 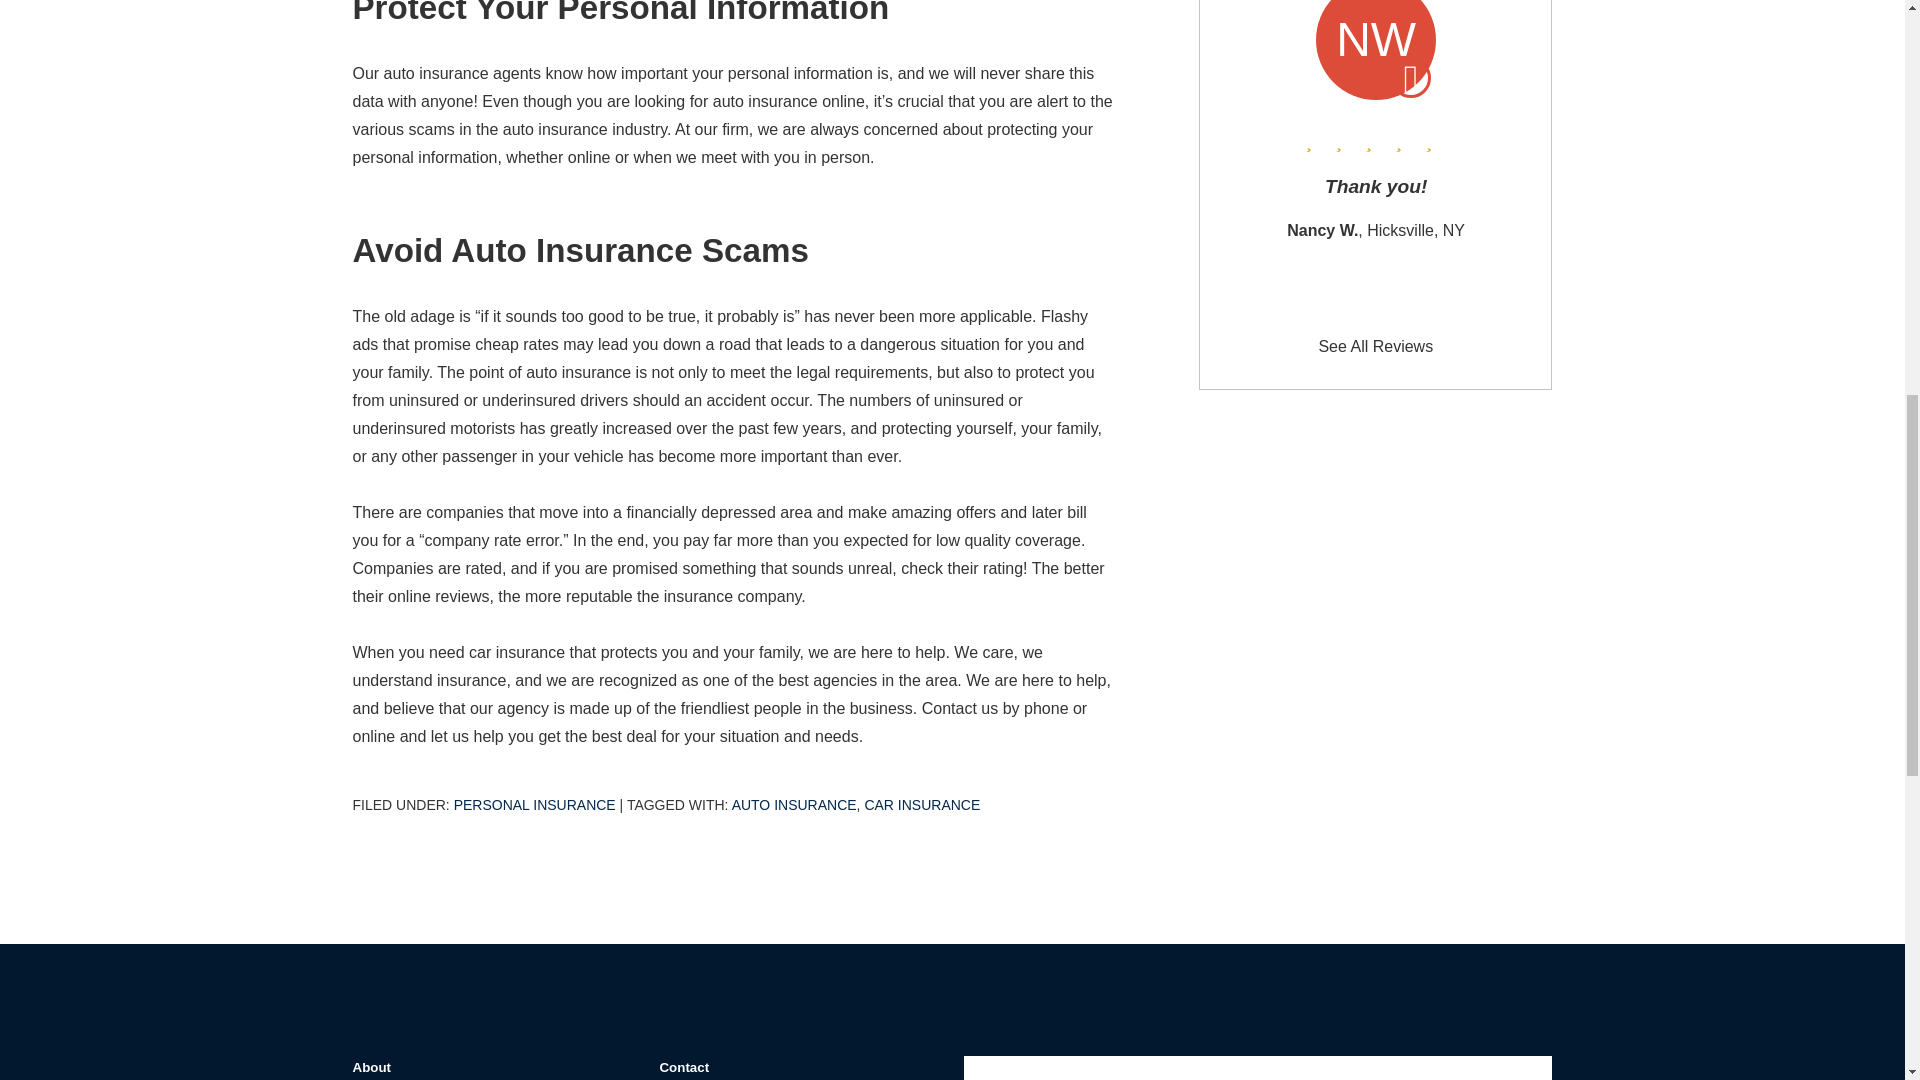 I want to click on Car Insurance, so click(x=922, y=805).